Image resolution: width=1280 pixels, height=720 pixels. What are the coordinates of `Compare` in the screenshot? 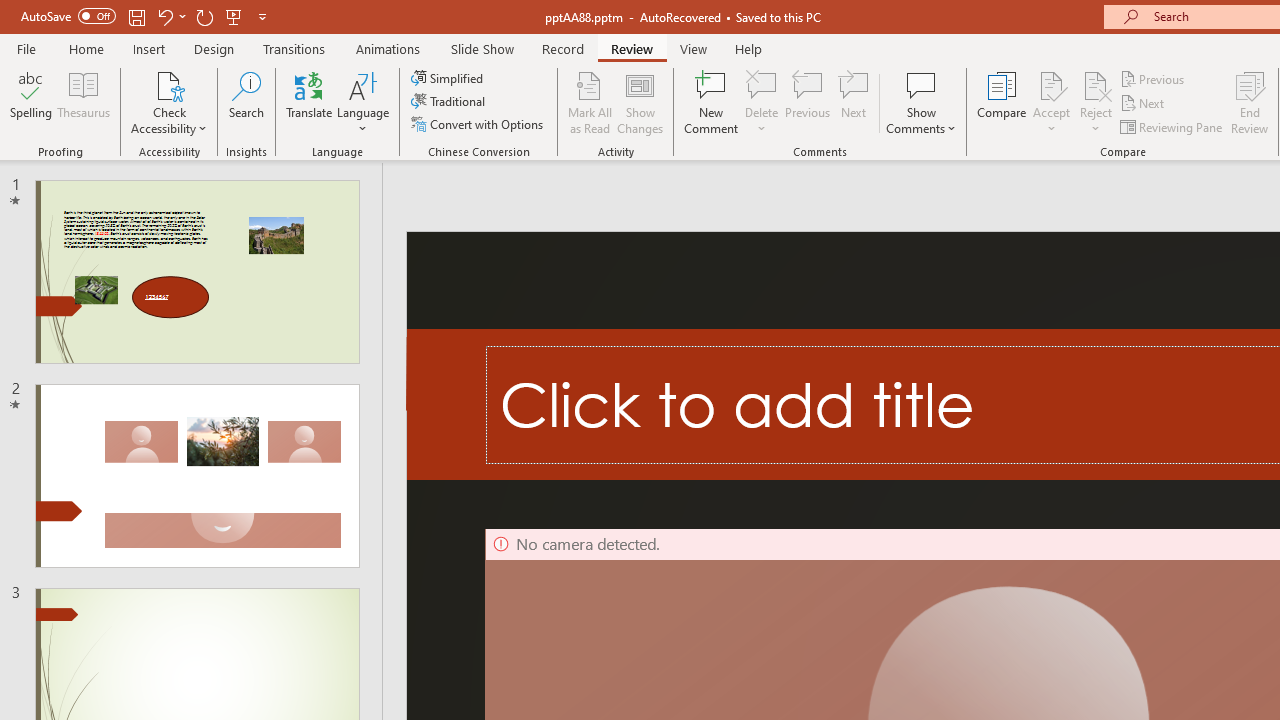 It's located at (1002, 102).